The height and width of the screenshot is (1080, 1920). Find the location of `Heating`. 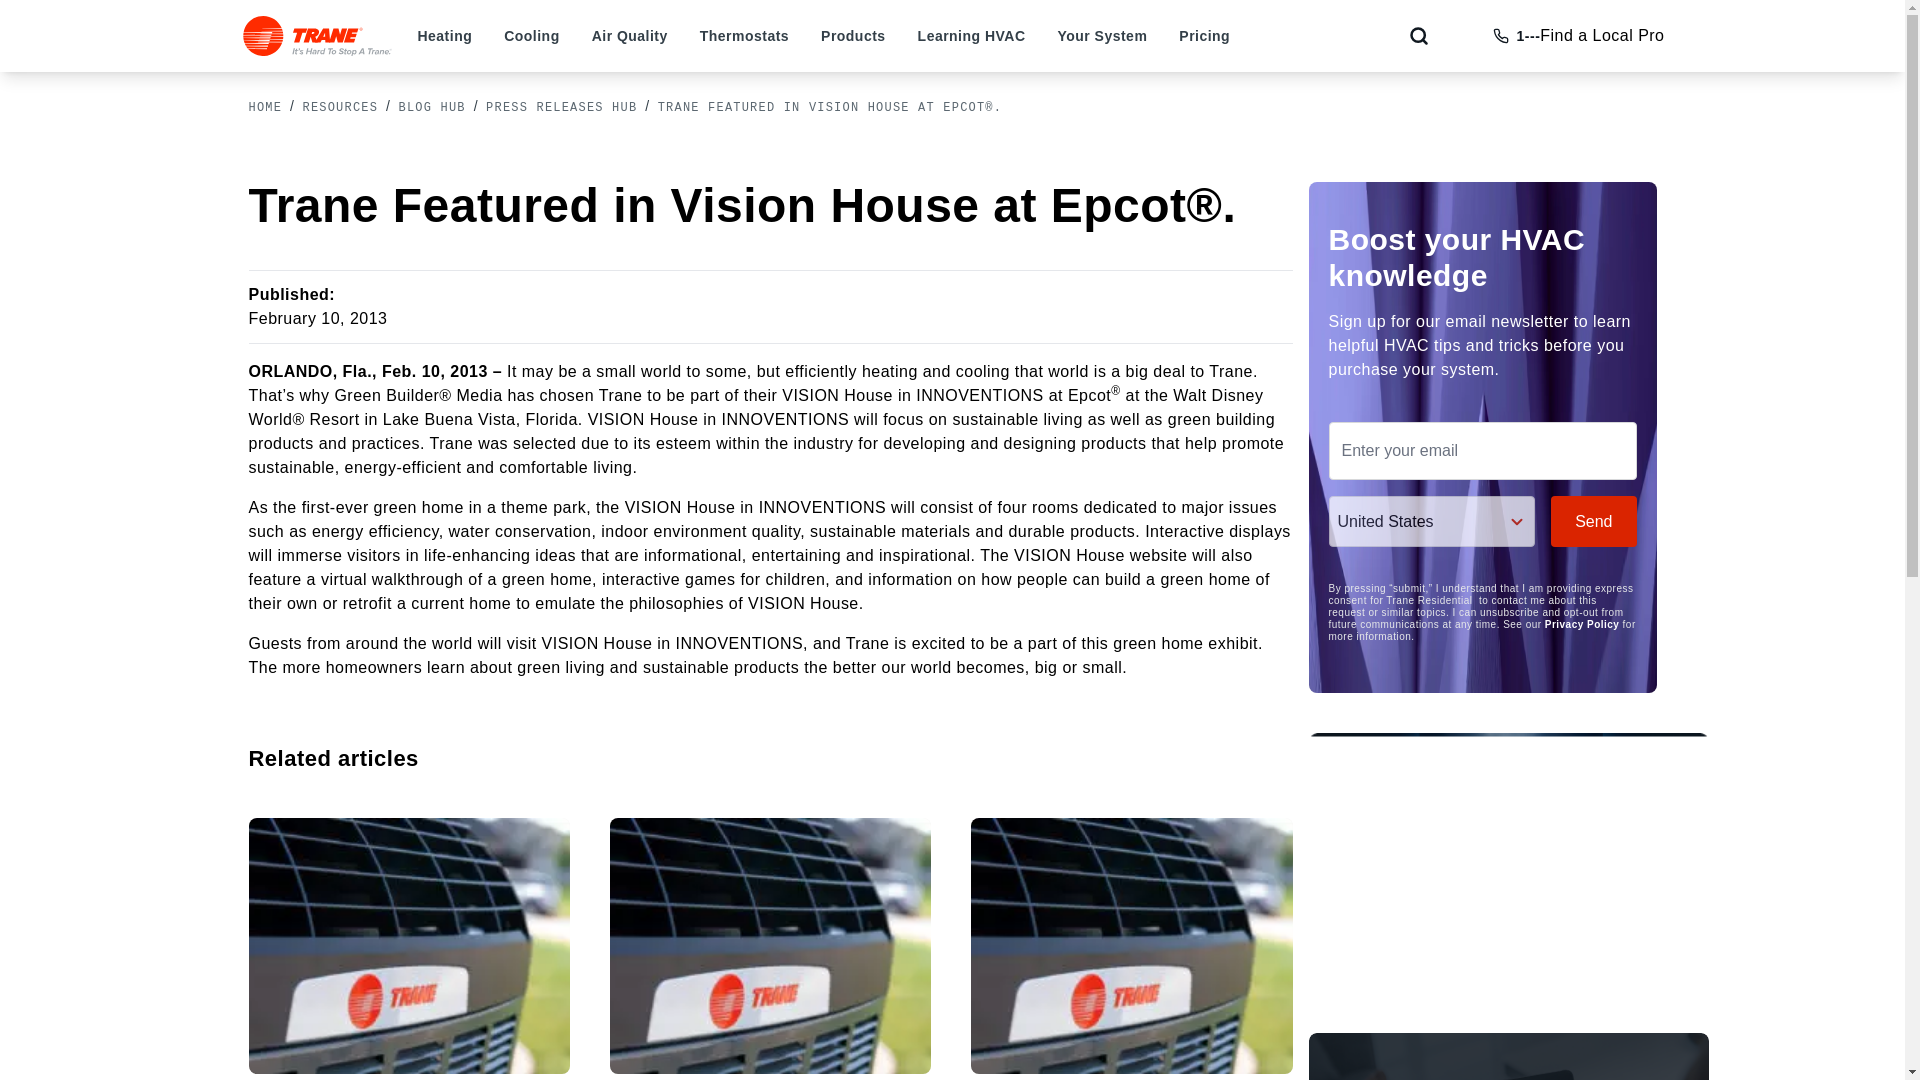

Heating is located at coordinates (445, 36).